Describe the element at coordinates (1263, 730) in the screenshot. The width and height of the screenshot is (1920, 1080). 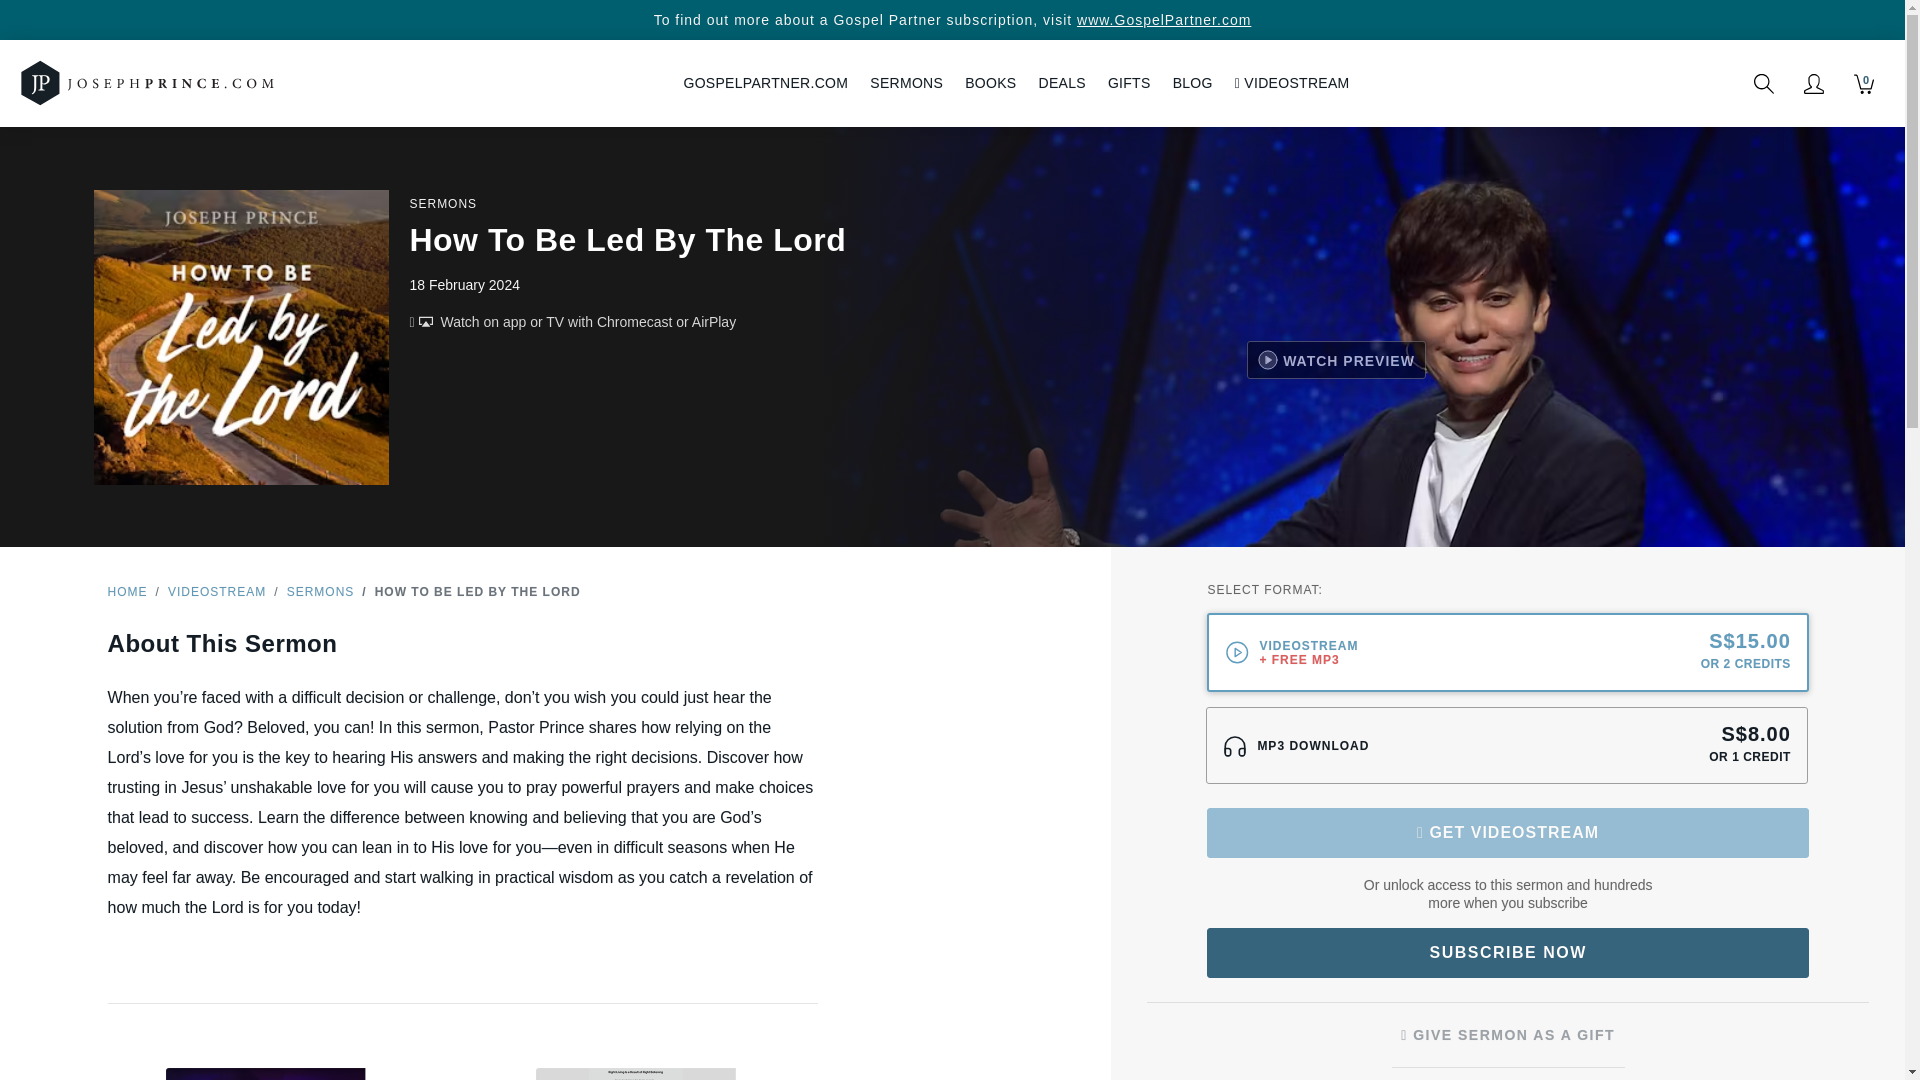
I see `20240218M3` at that location.